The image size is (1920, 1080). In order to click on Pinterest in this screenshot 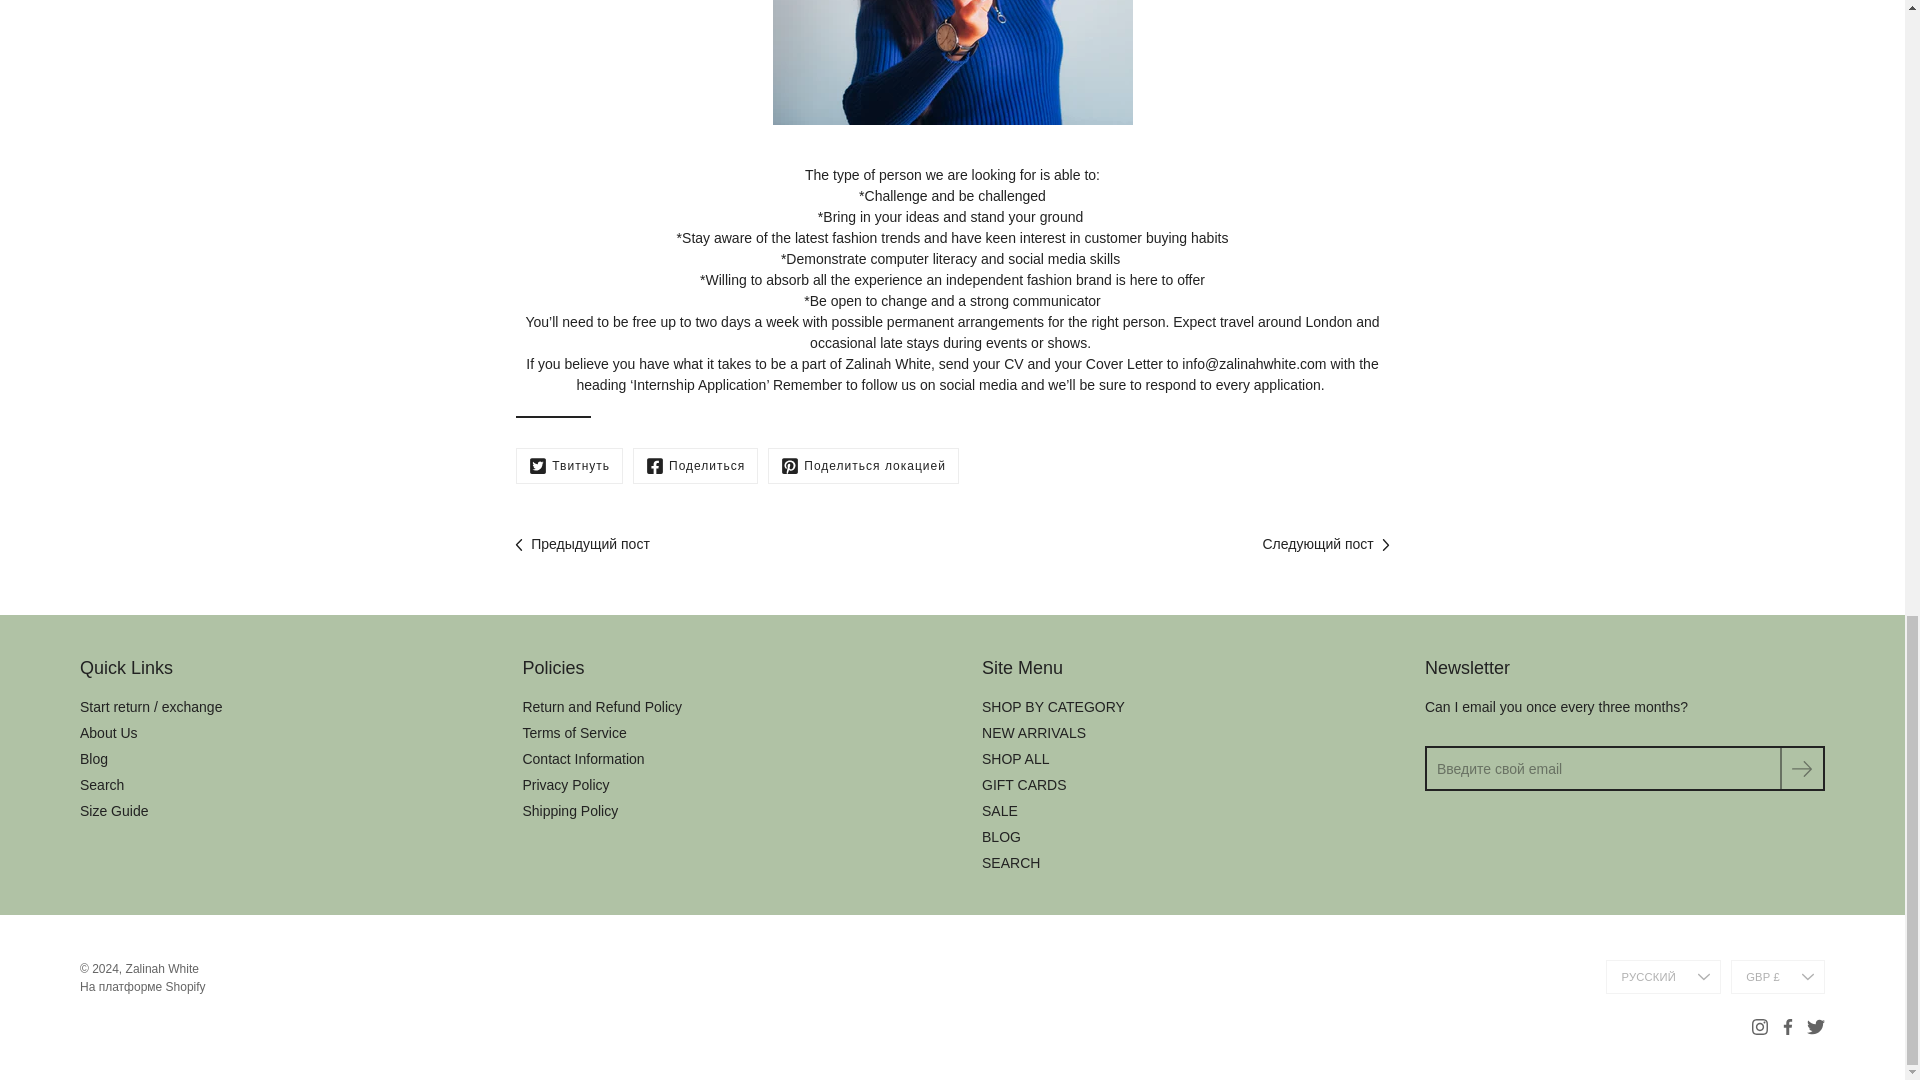, I will do `click(863, 466)`.